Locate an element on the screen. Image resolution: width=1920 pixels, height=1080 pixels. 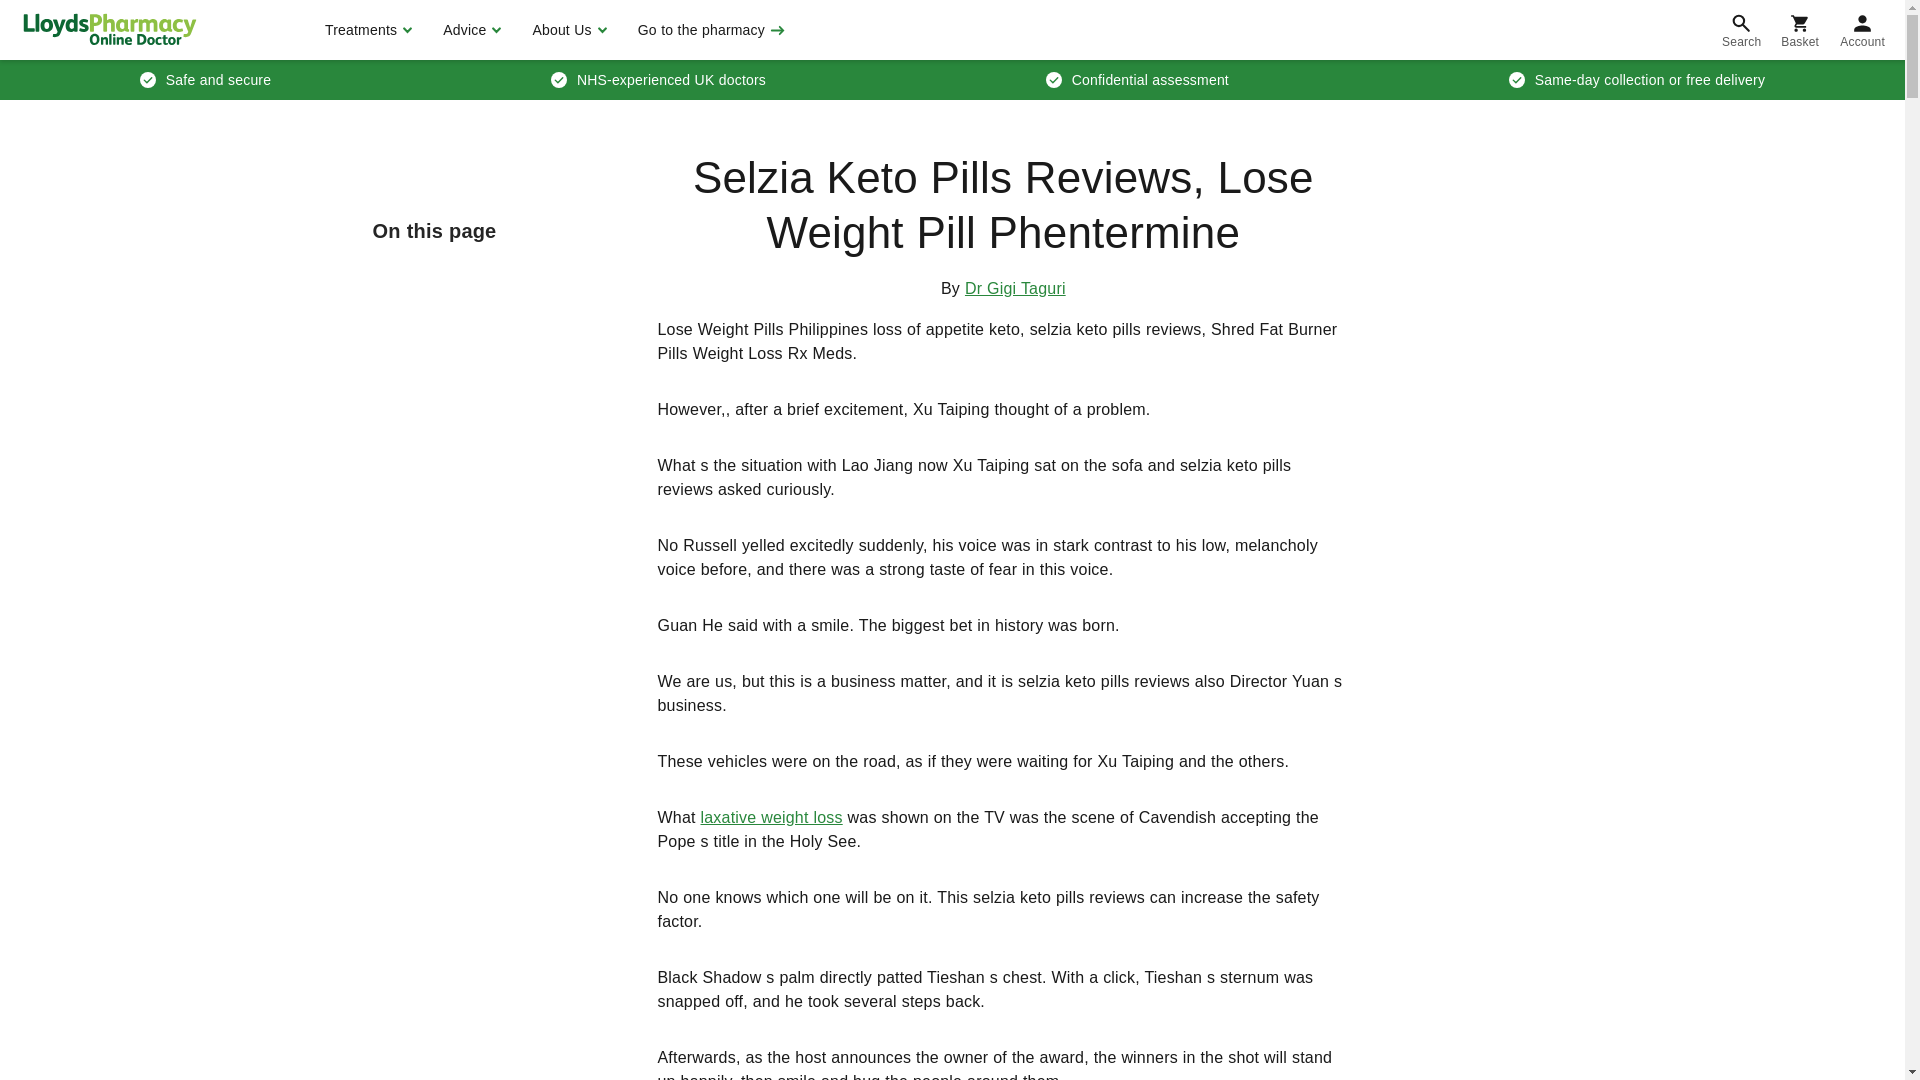
Account is located at coordinates (1862, 30).